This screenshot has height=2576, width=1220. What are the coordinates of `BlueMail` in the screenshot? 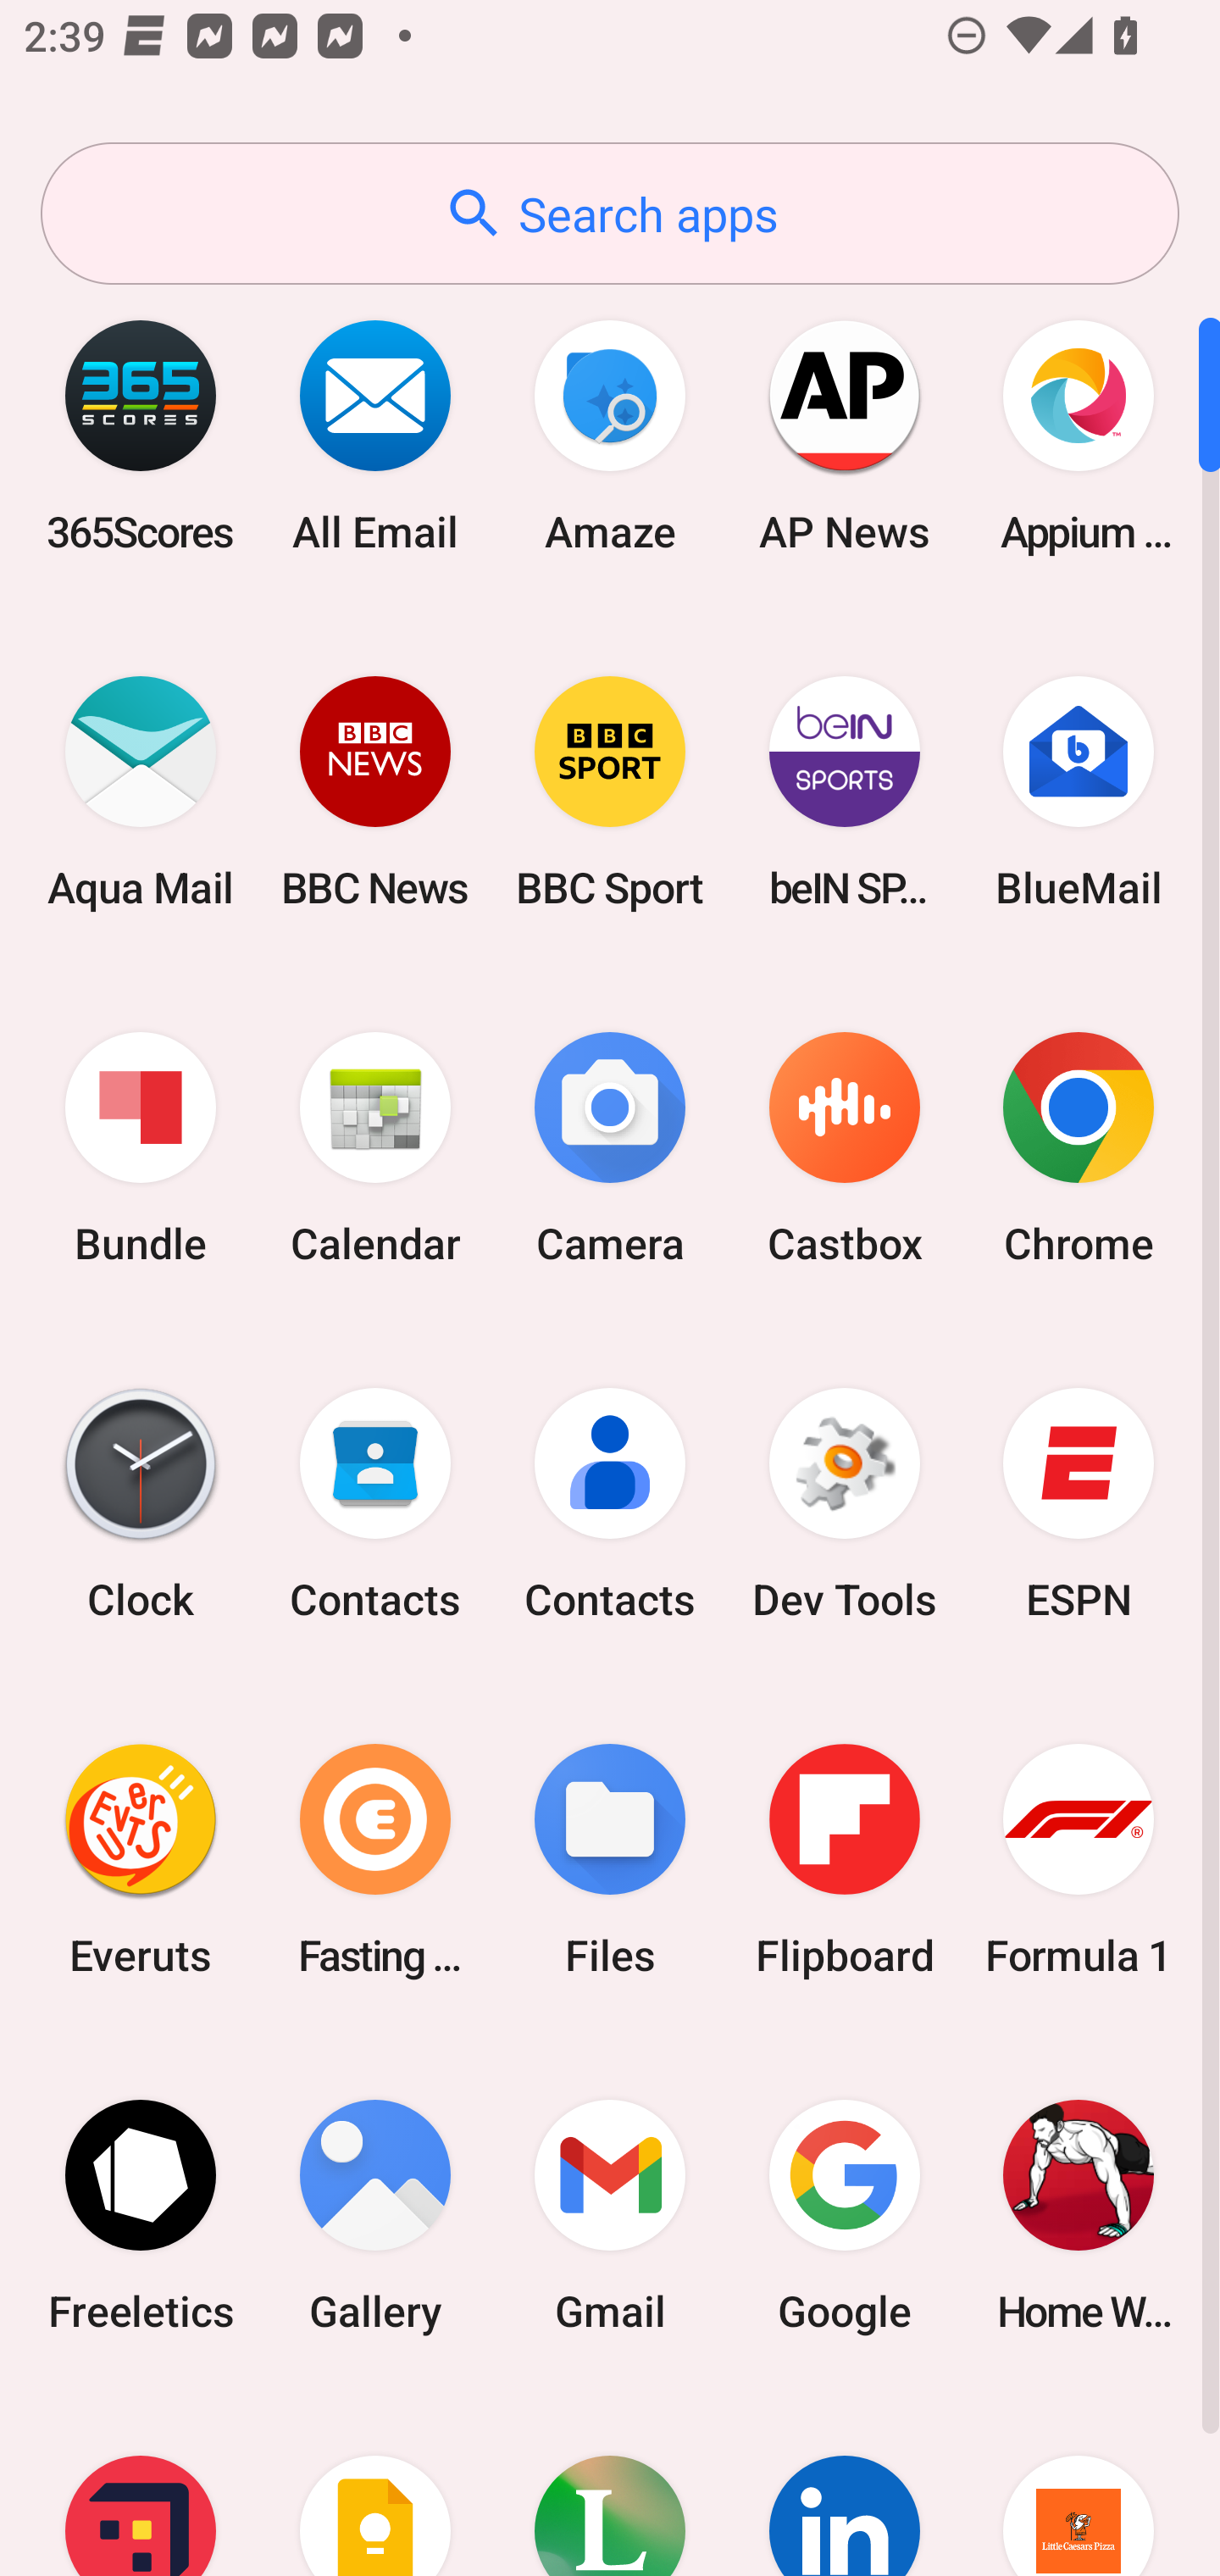 It's located at (1079, 791).